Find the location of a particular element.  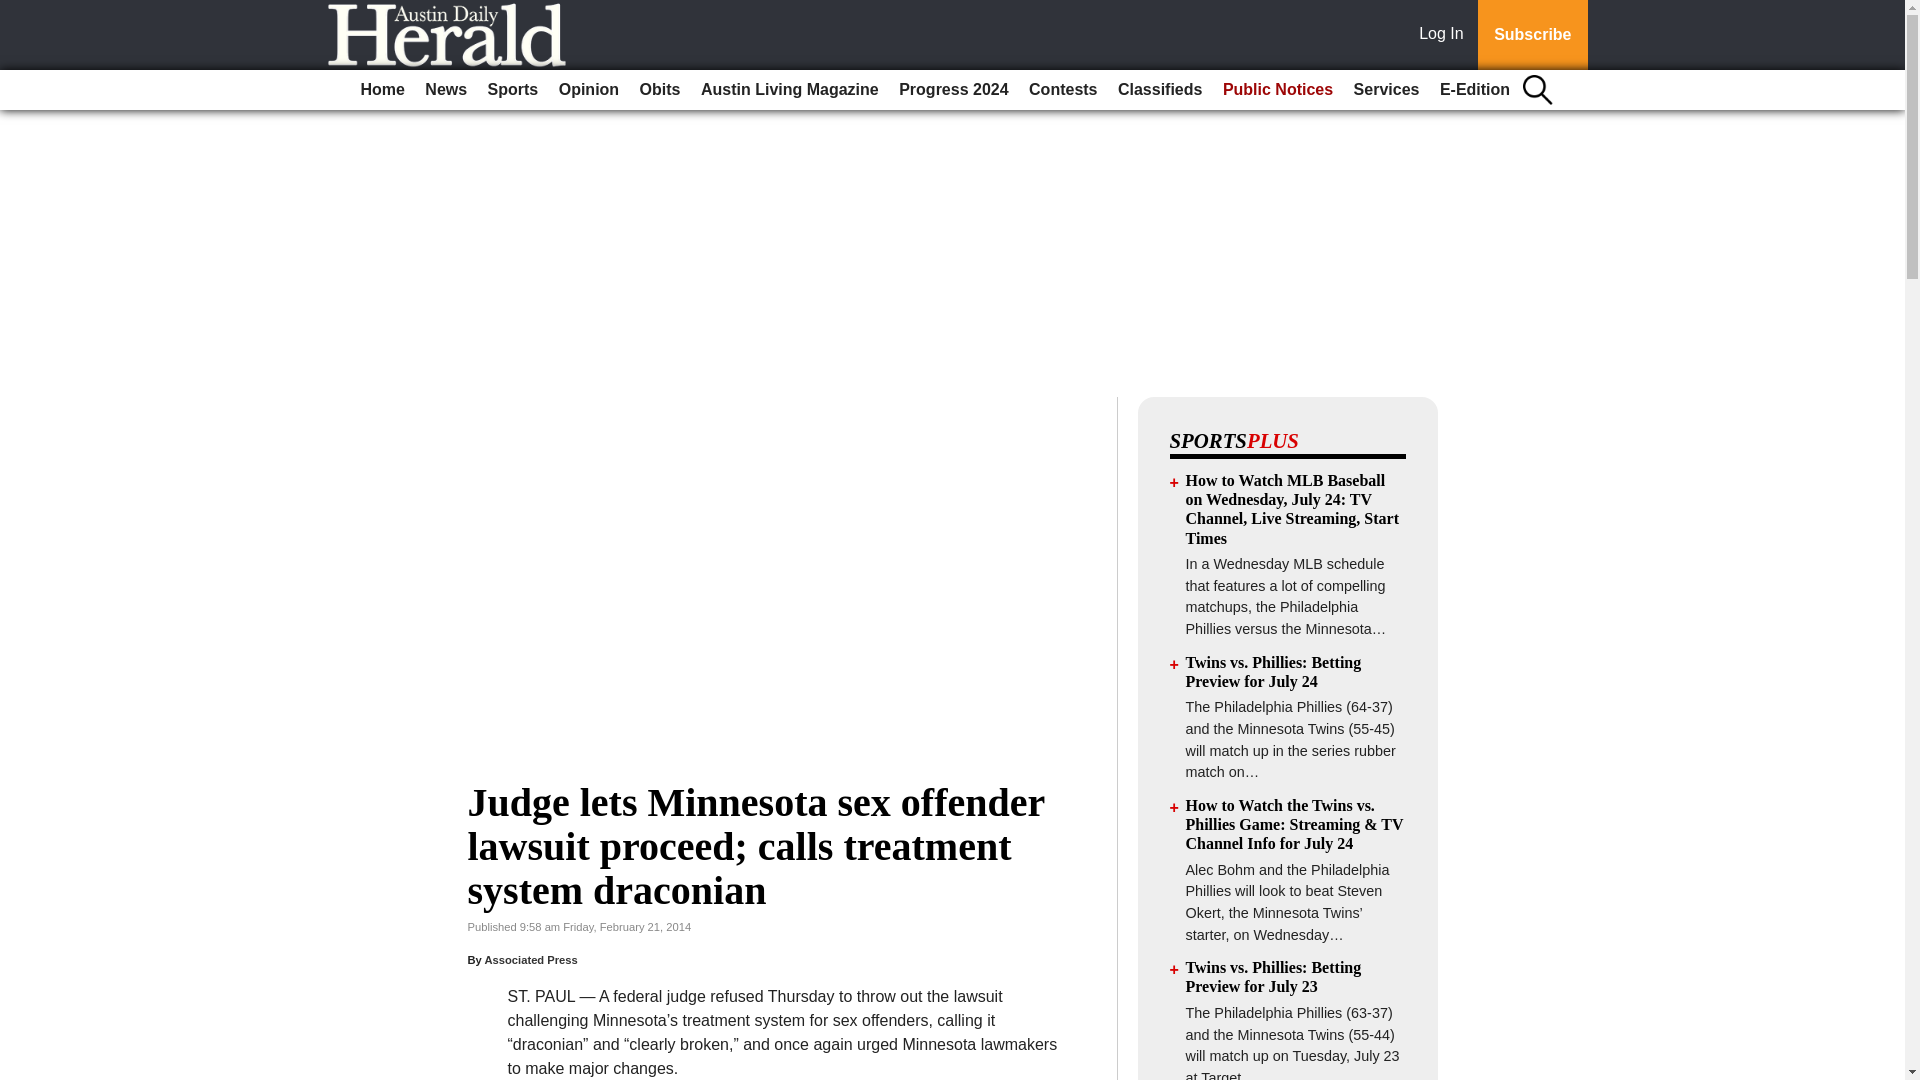

Public Notices is located at coordinates (1278, 90).